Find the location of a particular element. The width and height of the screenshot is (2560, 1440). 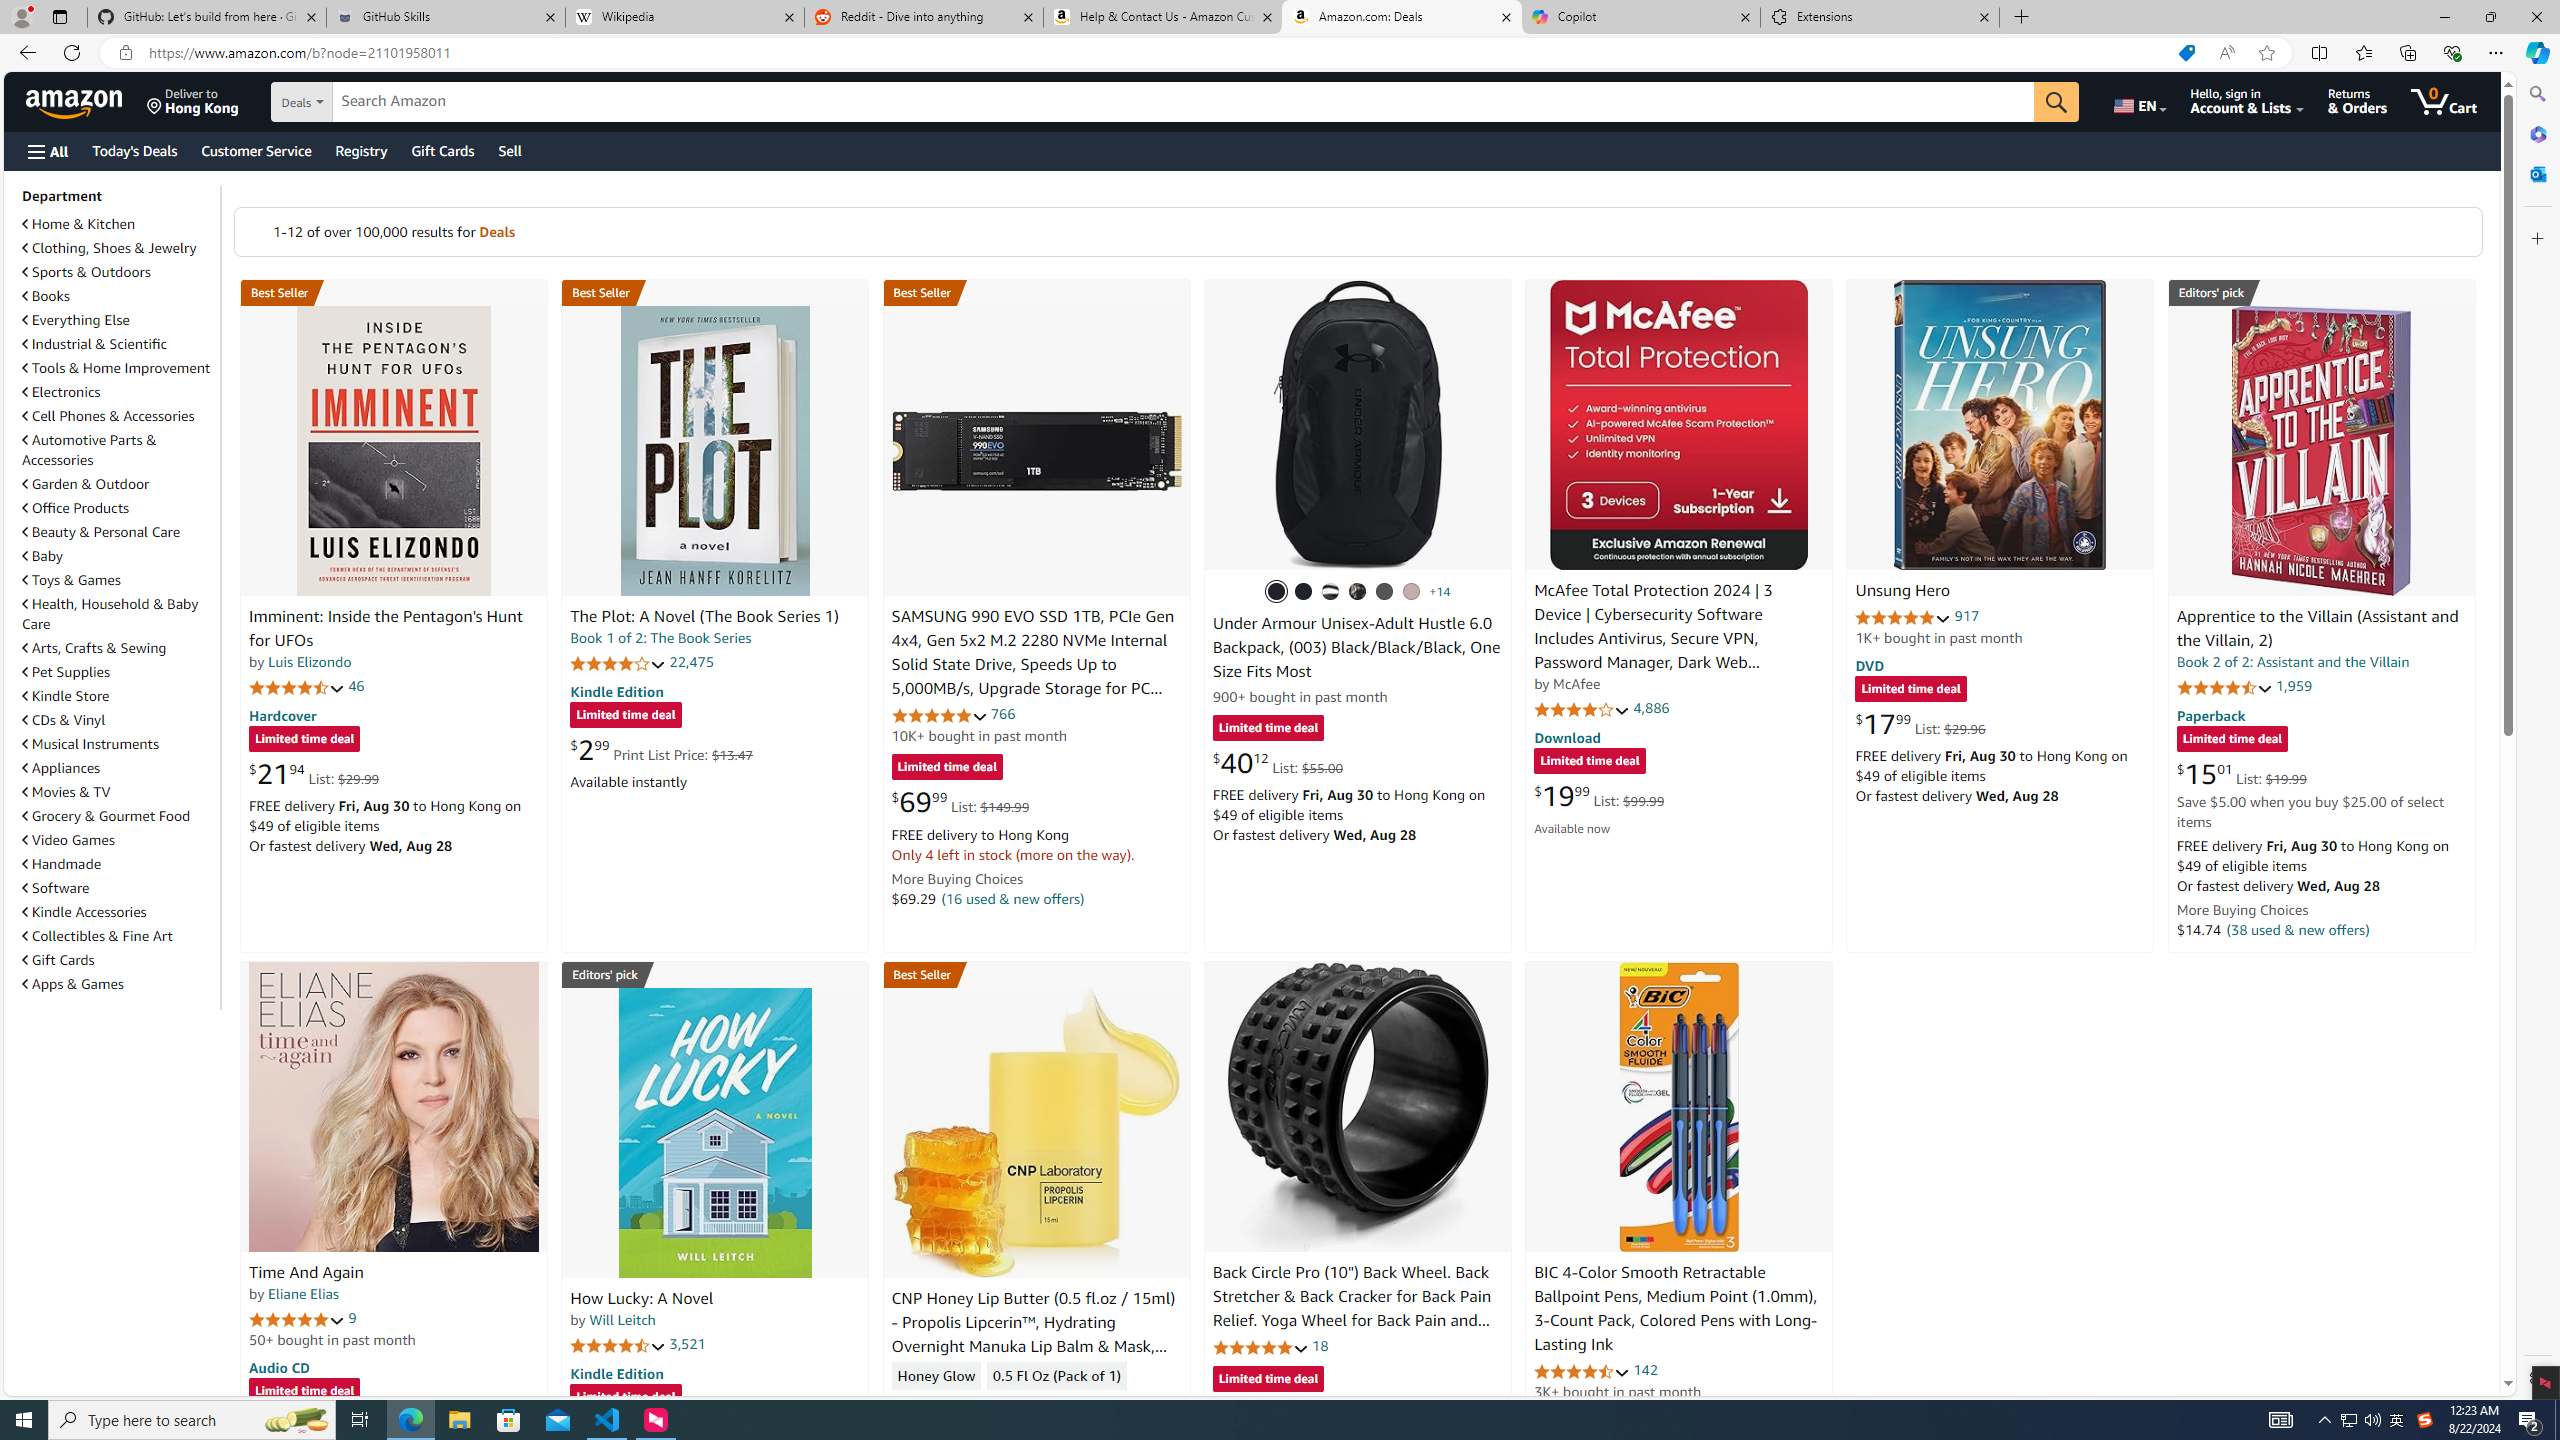

Hardcover is located at coordinates (282, 714).